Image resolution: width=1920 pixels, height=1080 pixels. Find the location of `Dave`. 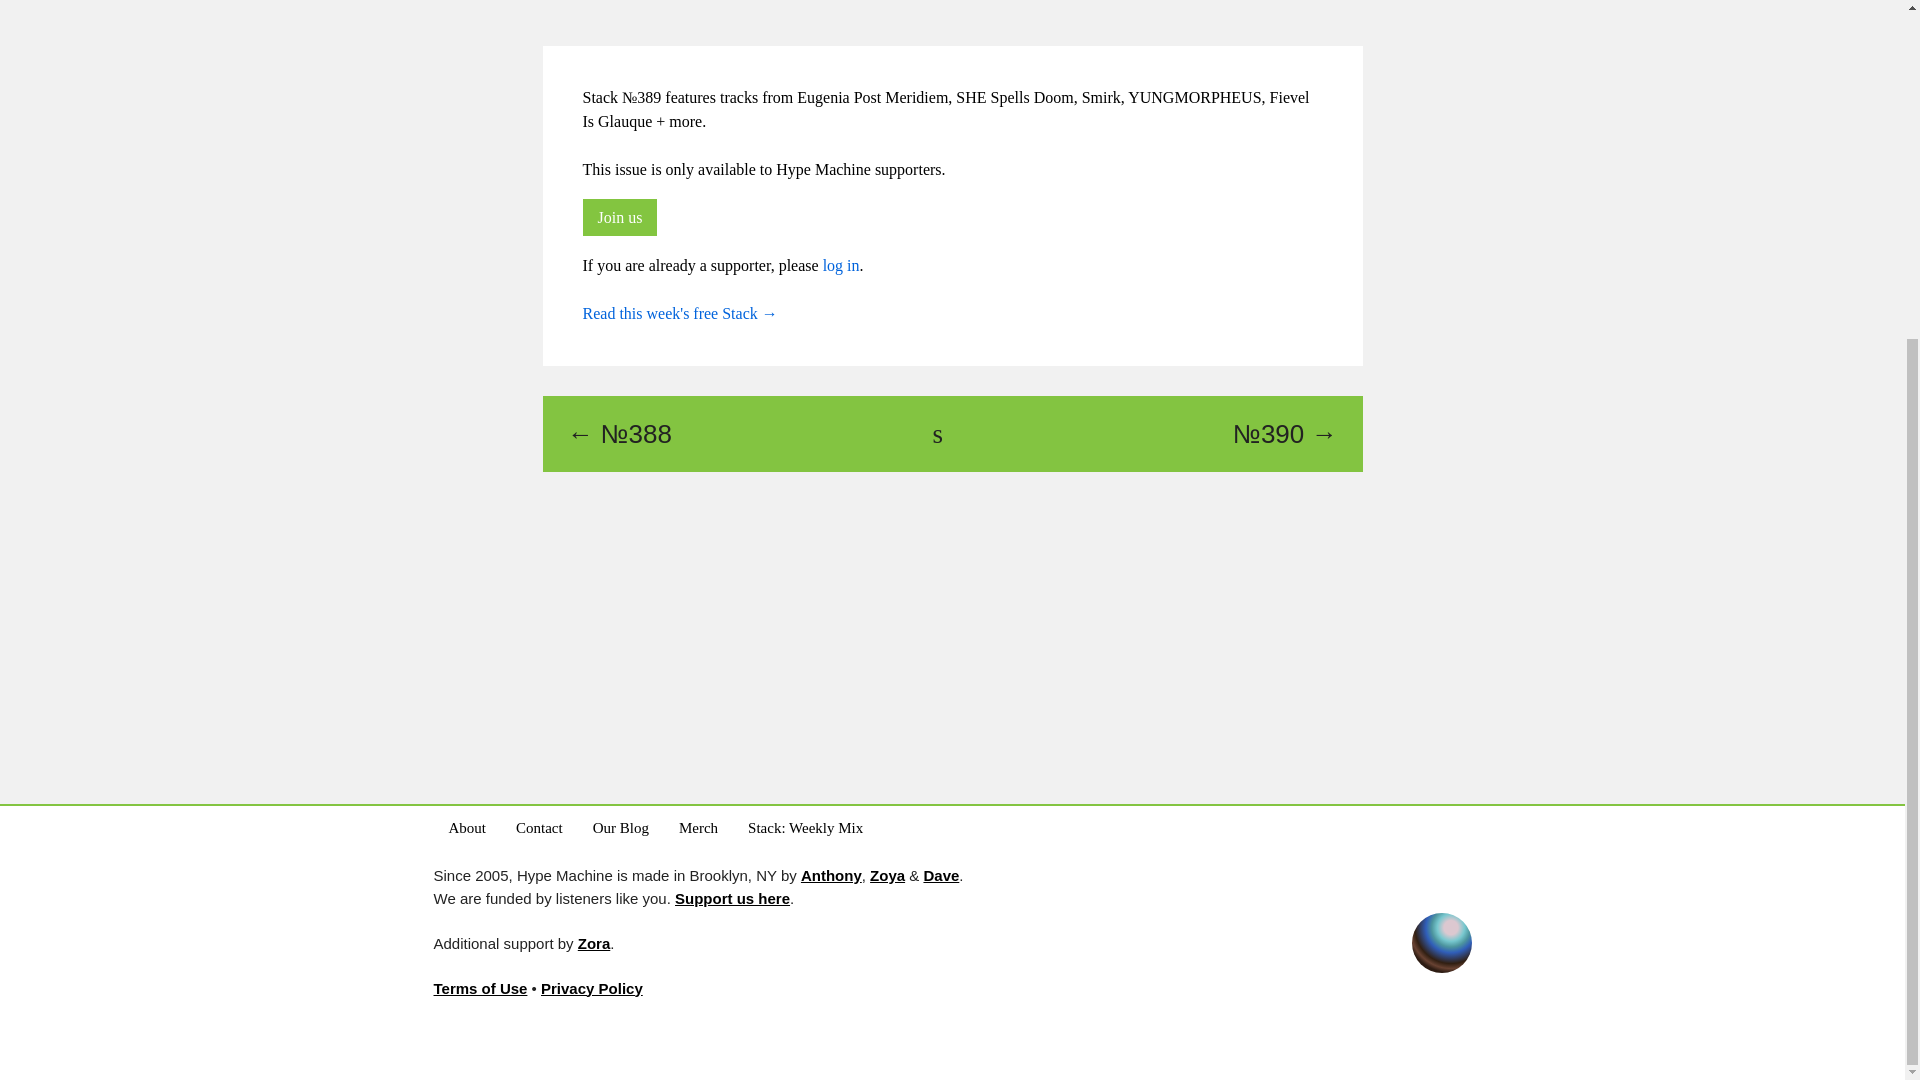

Dave is located at coordinates (940, 876).